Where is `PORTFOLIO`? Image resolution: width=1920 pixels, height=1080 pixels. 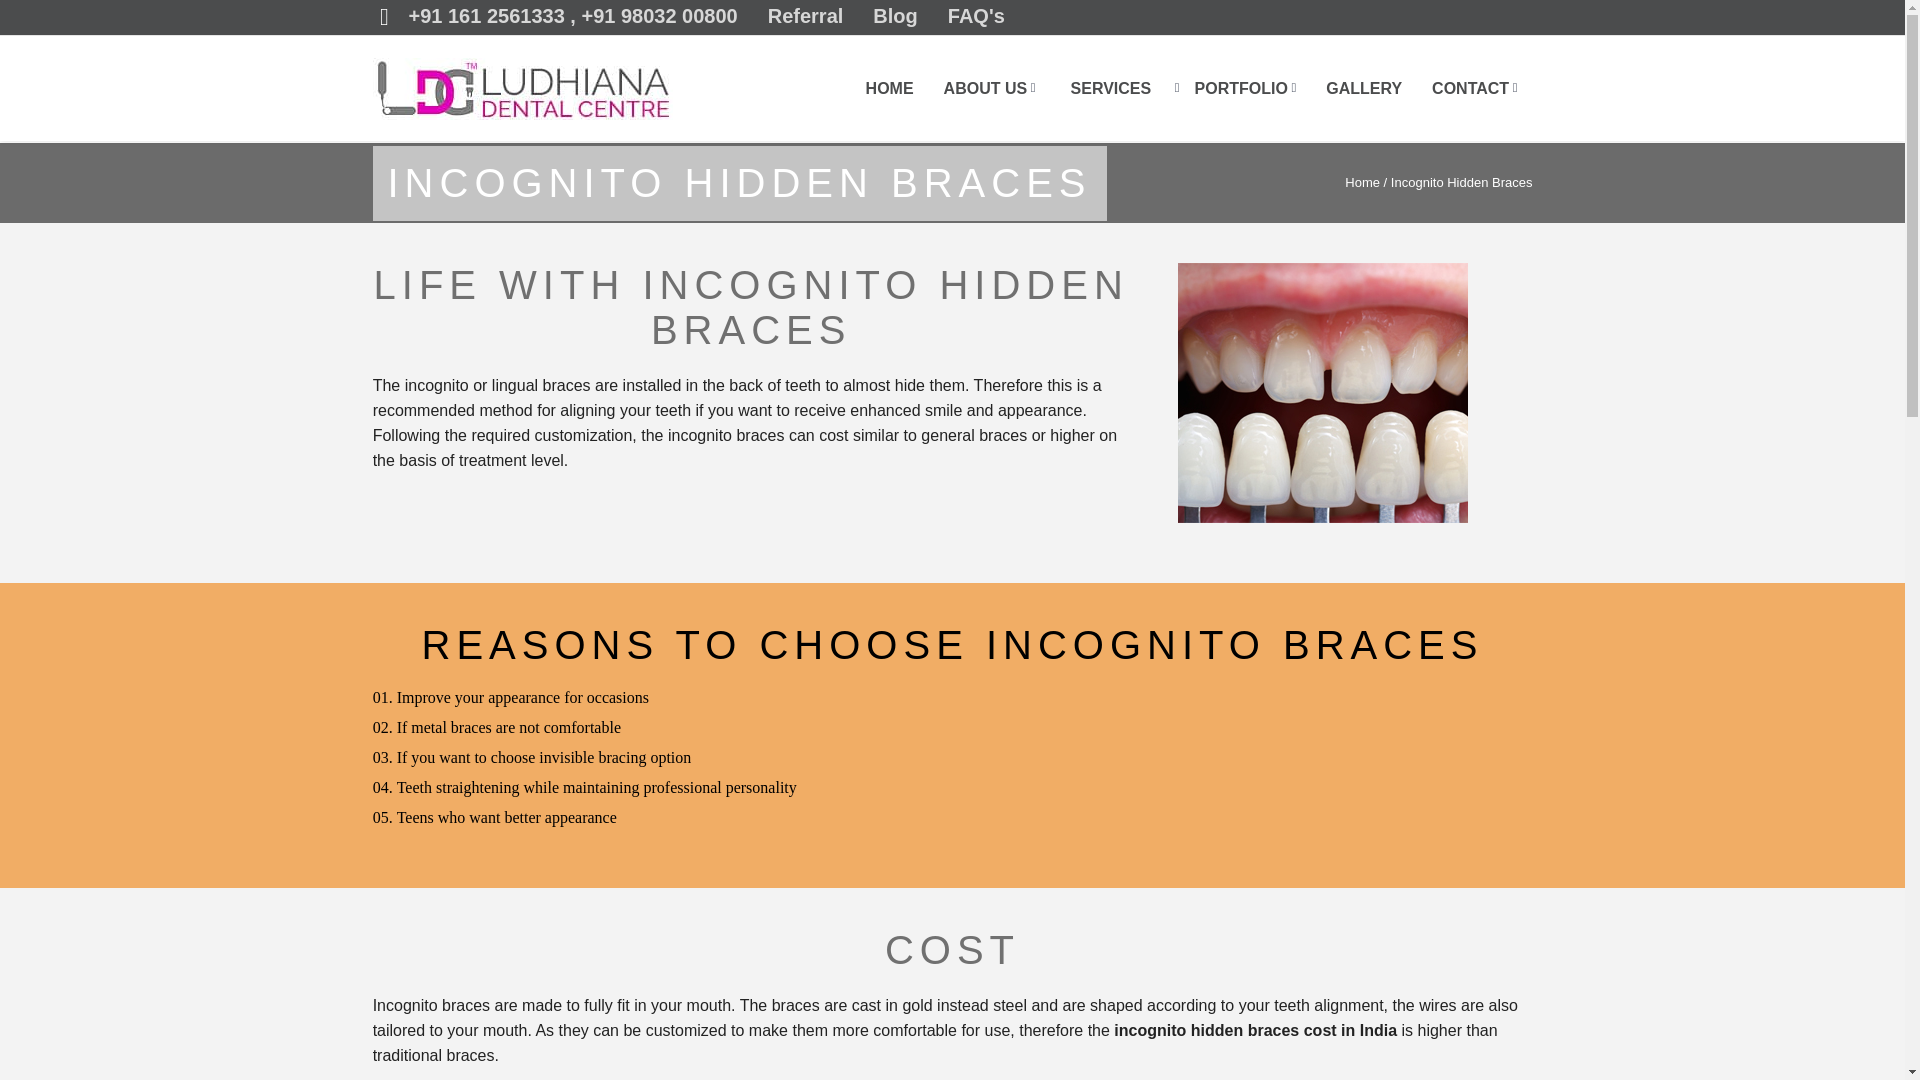
PORTFOLIO is located at coordinates (1241, 88).